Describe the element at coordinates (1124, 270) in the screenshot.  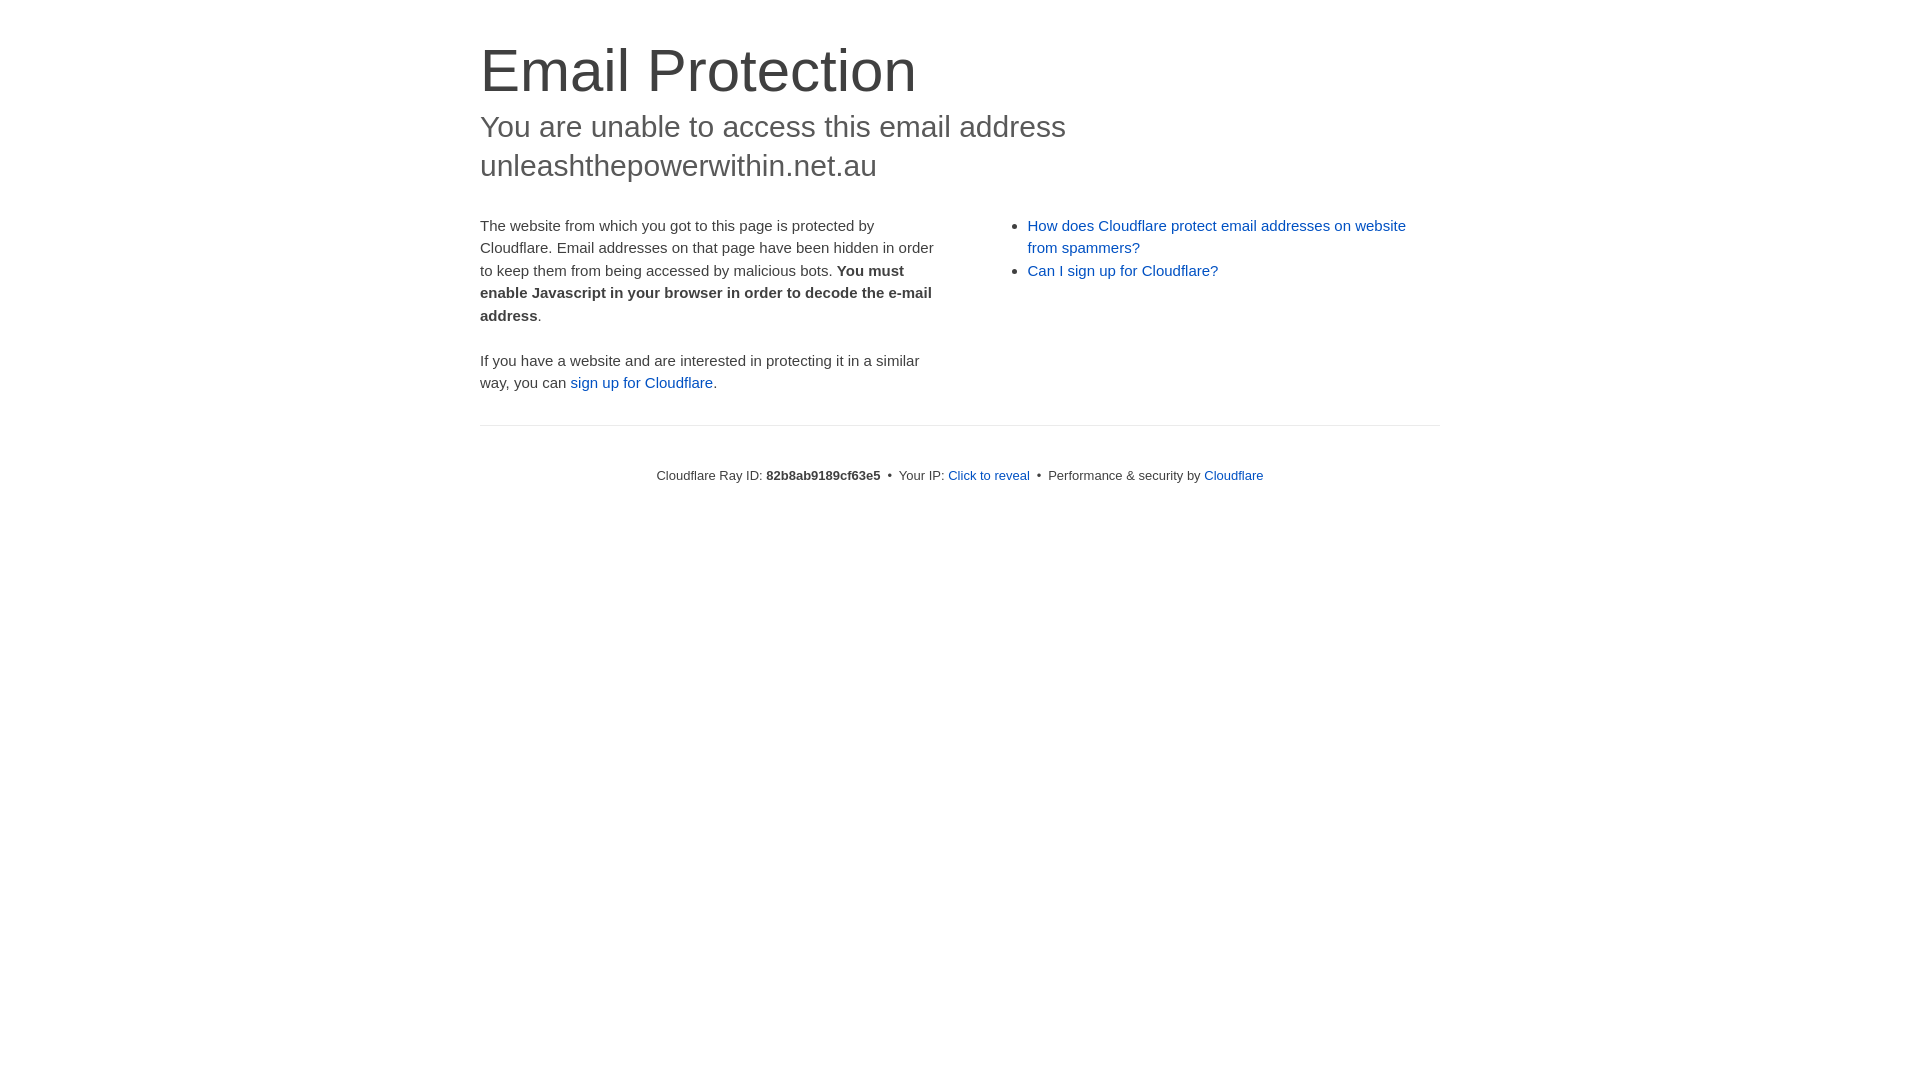
I see `Can I sign up for Cloudflare?` at that location.